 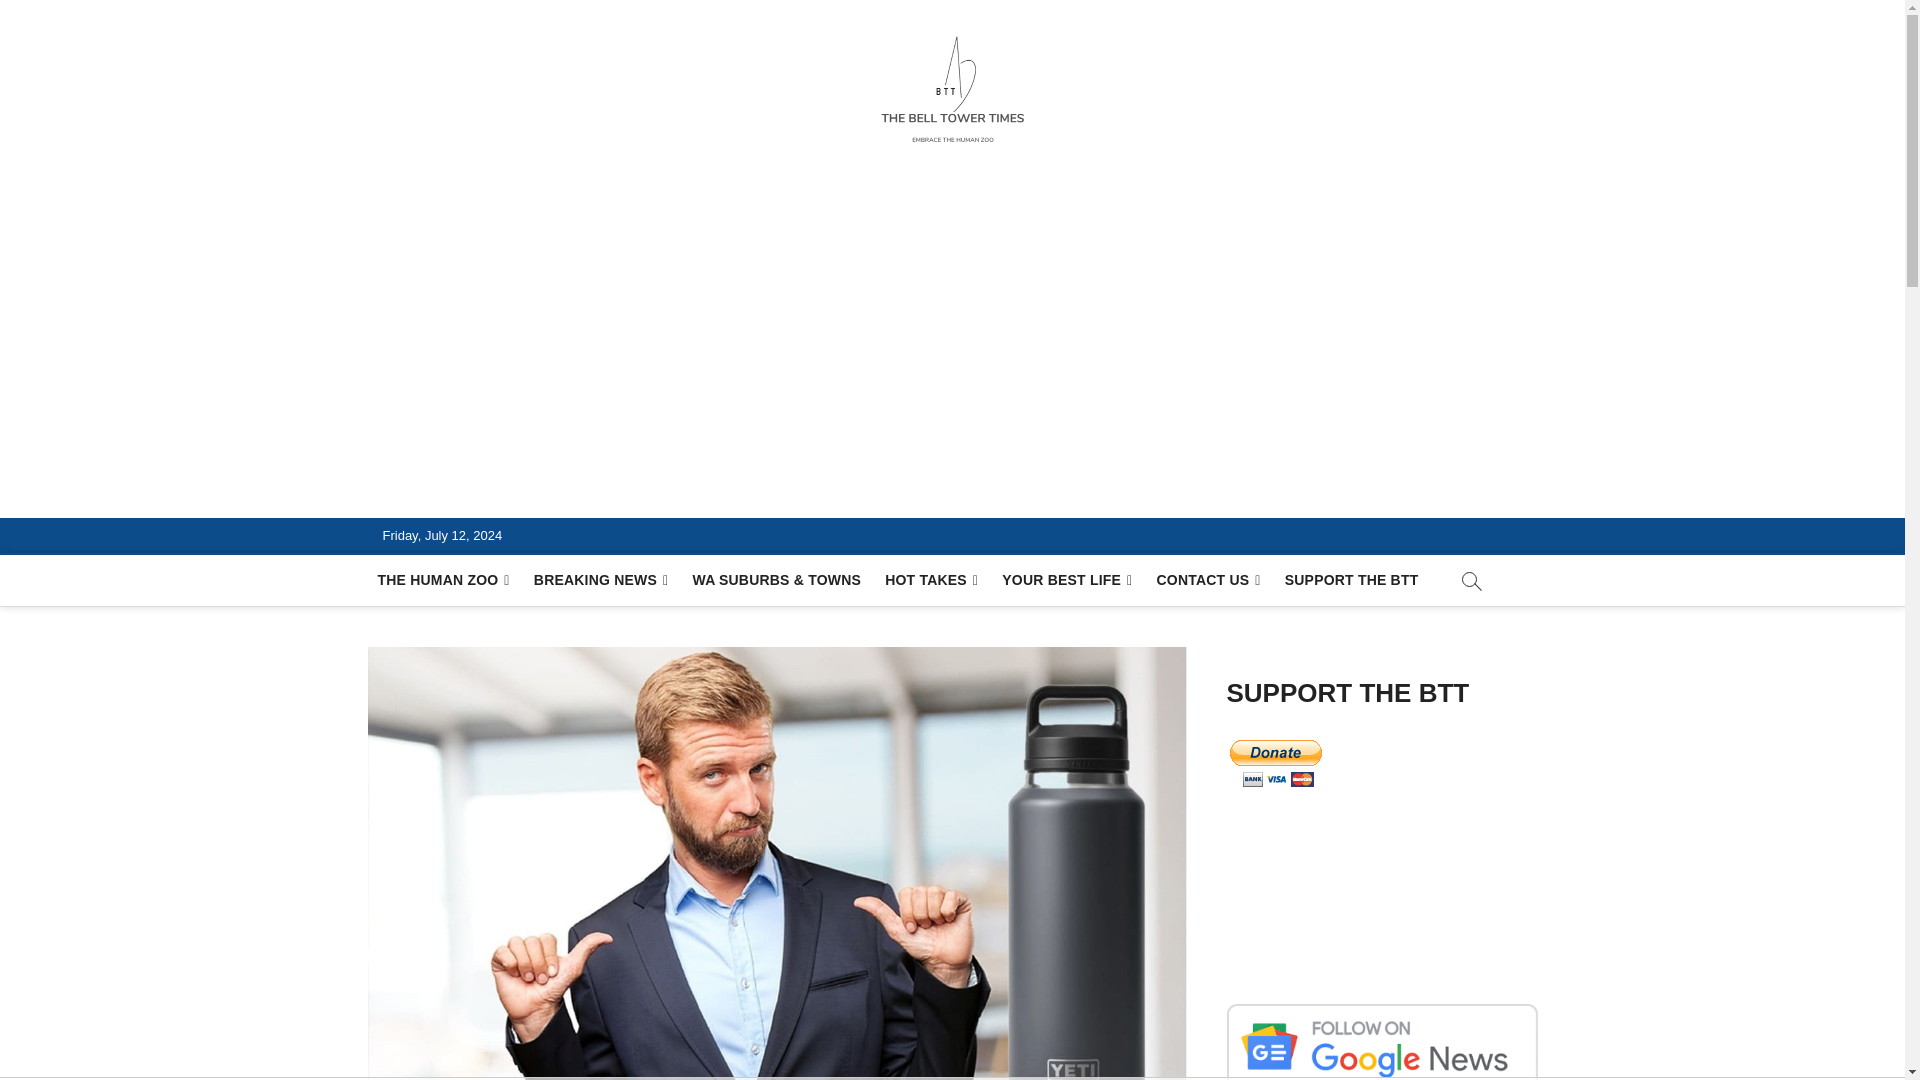 I want to click on YOUR BEST LIFE, so click(x=1067, y=580).